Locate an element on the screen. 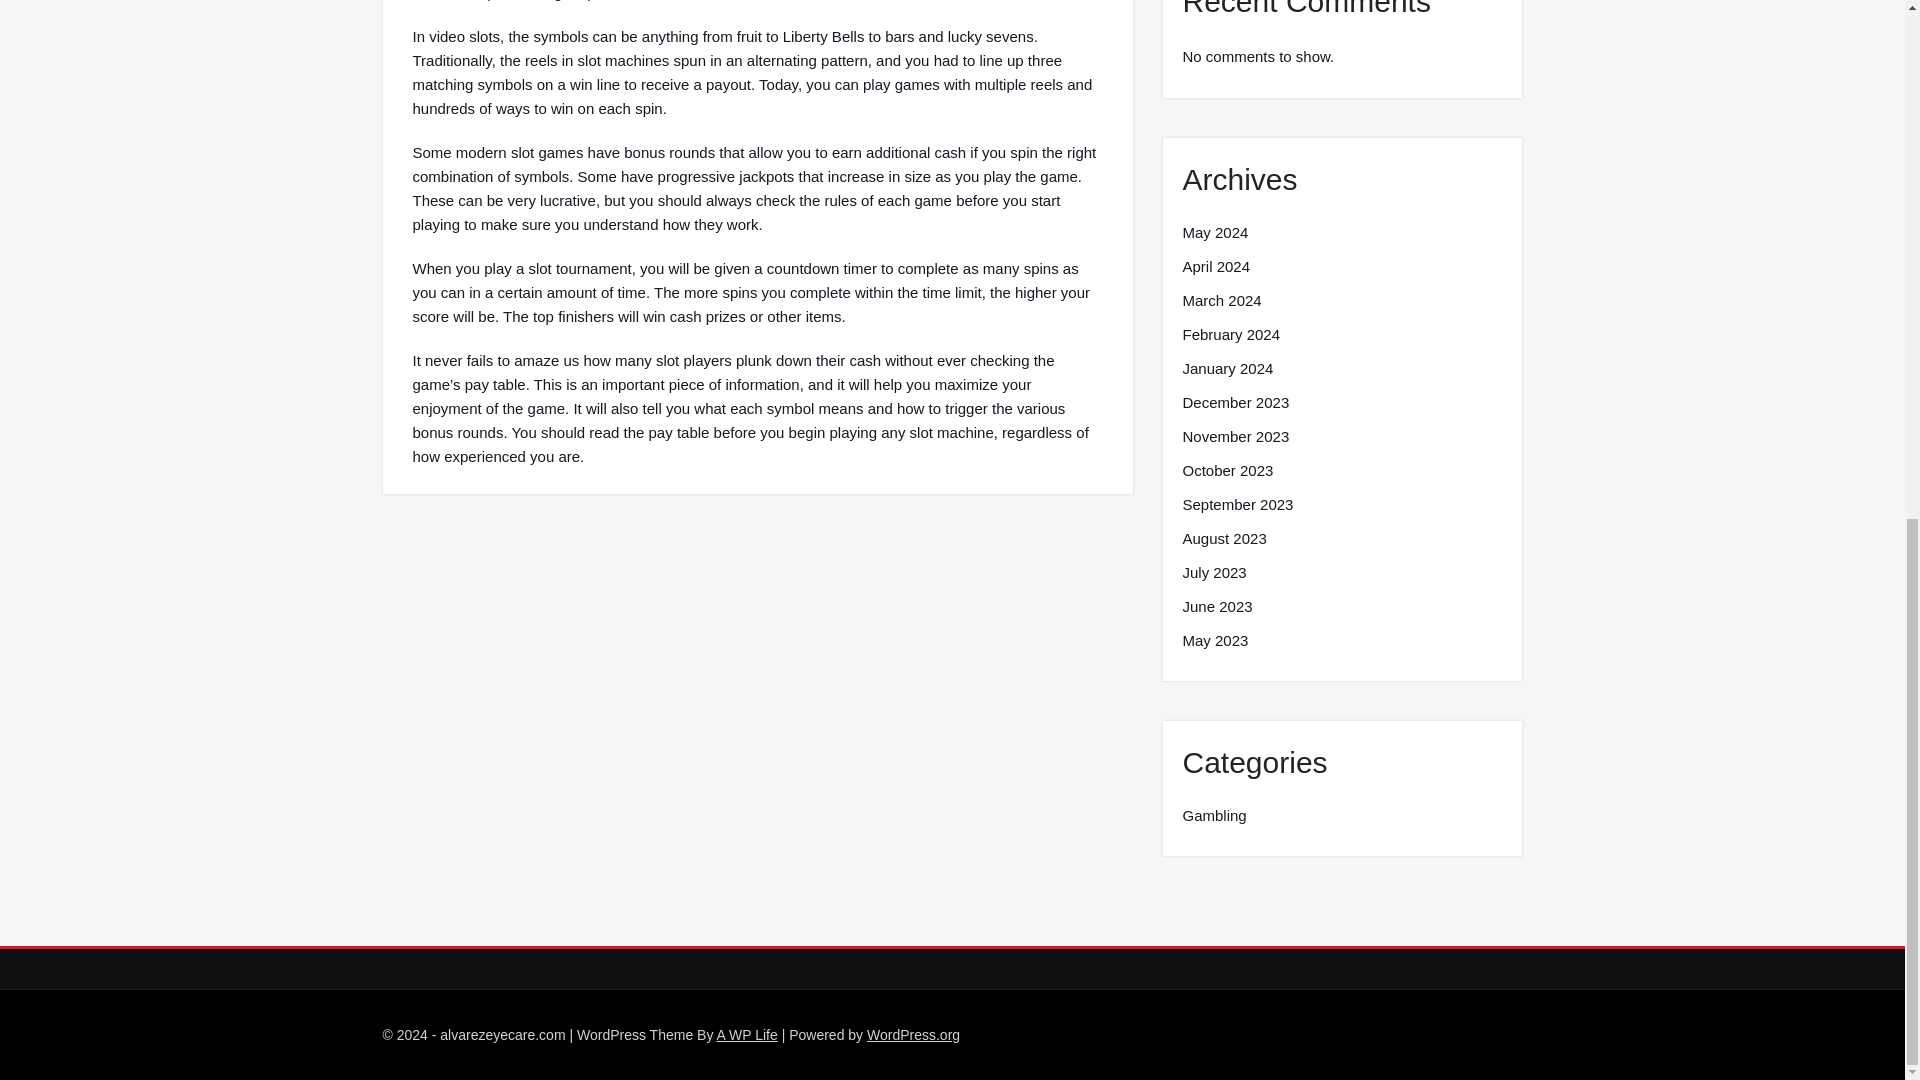  May 2024 is located at coordinates (1215, 233).